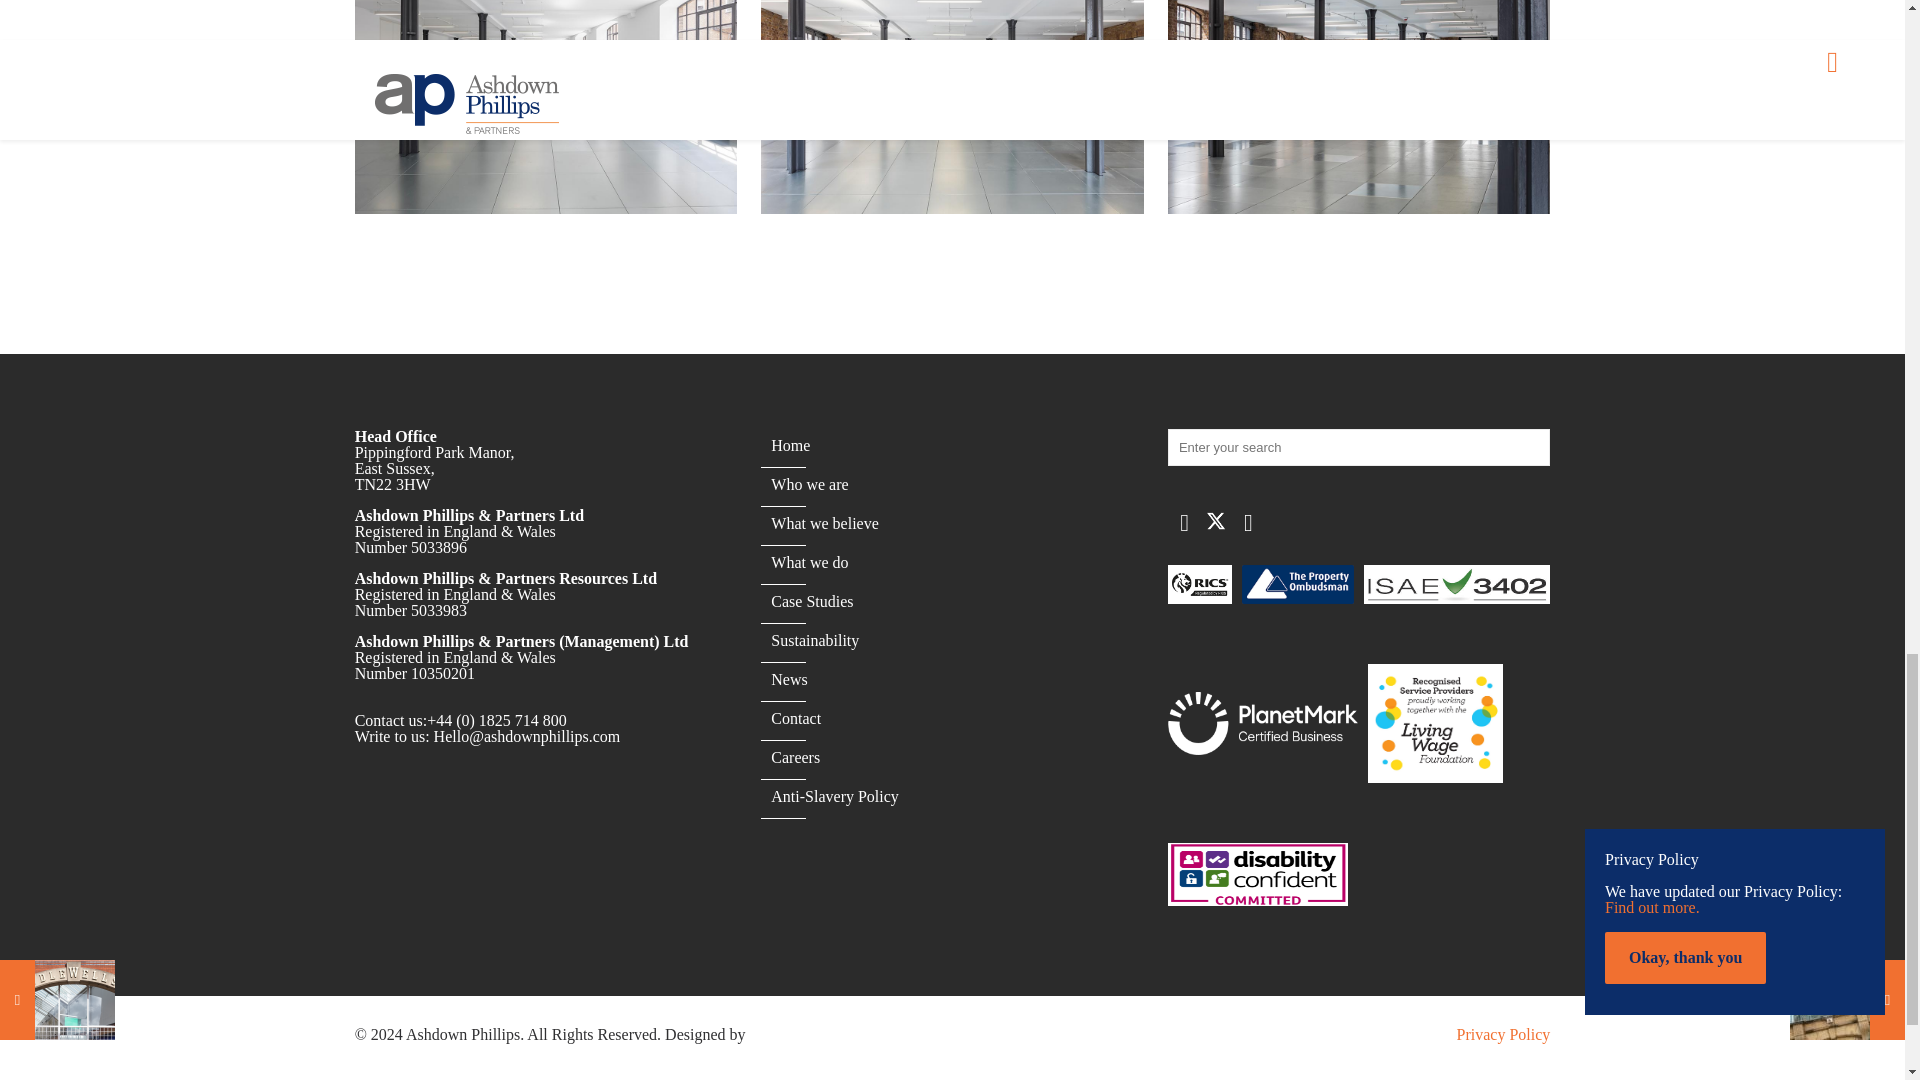  I want to click on Sustainability, so click(814, 639).